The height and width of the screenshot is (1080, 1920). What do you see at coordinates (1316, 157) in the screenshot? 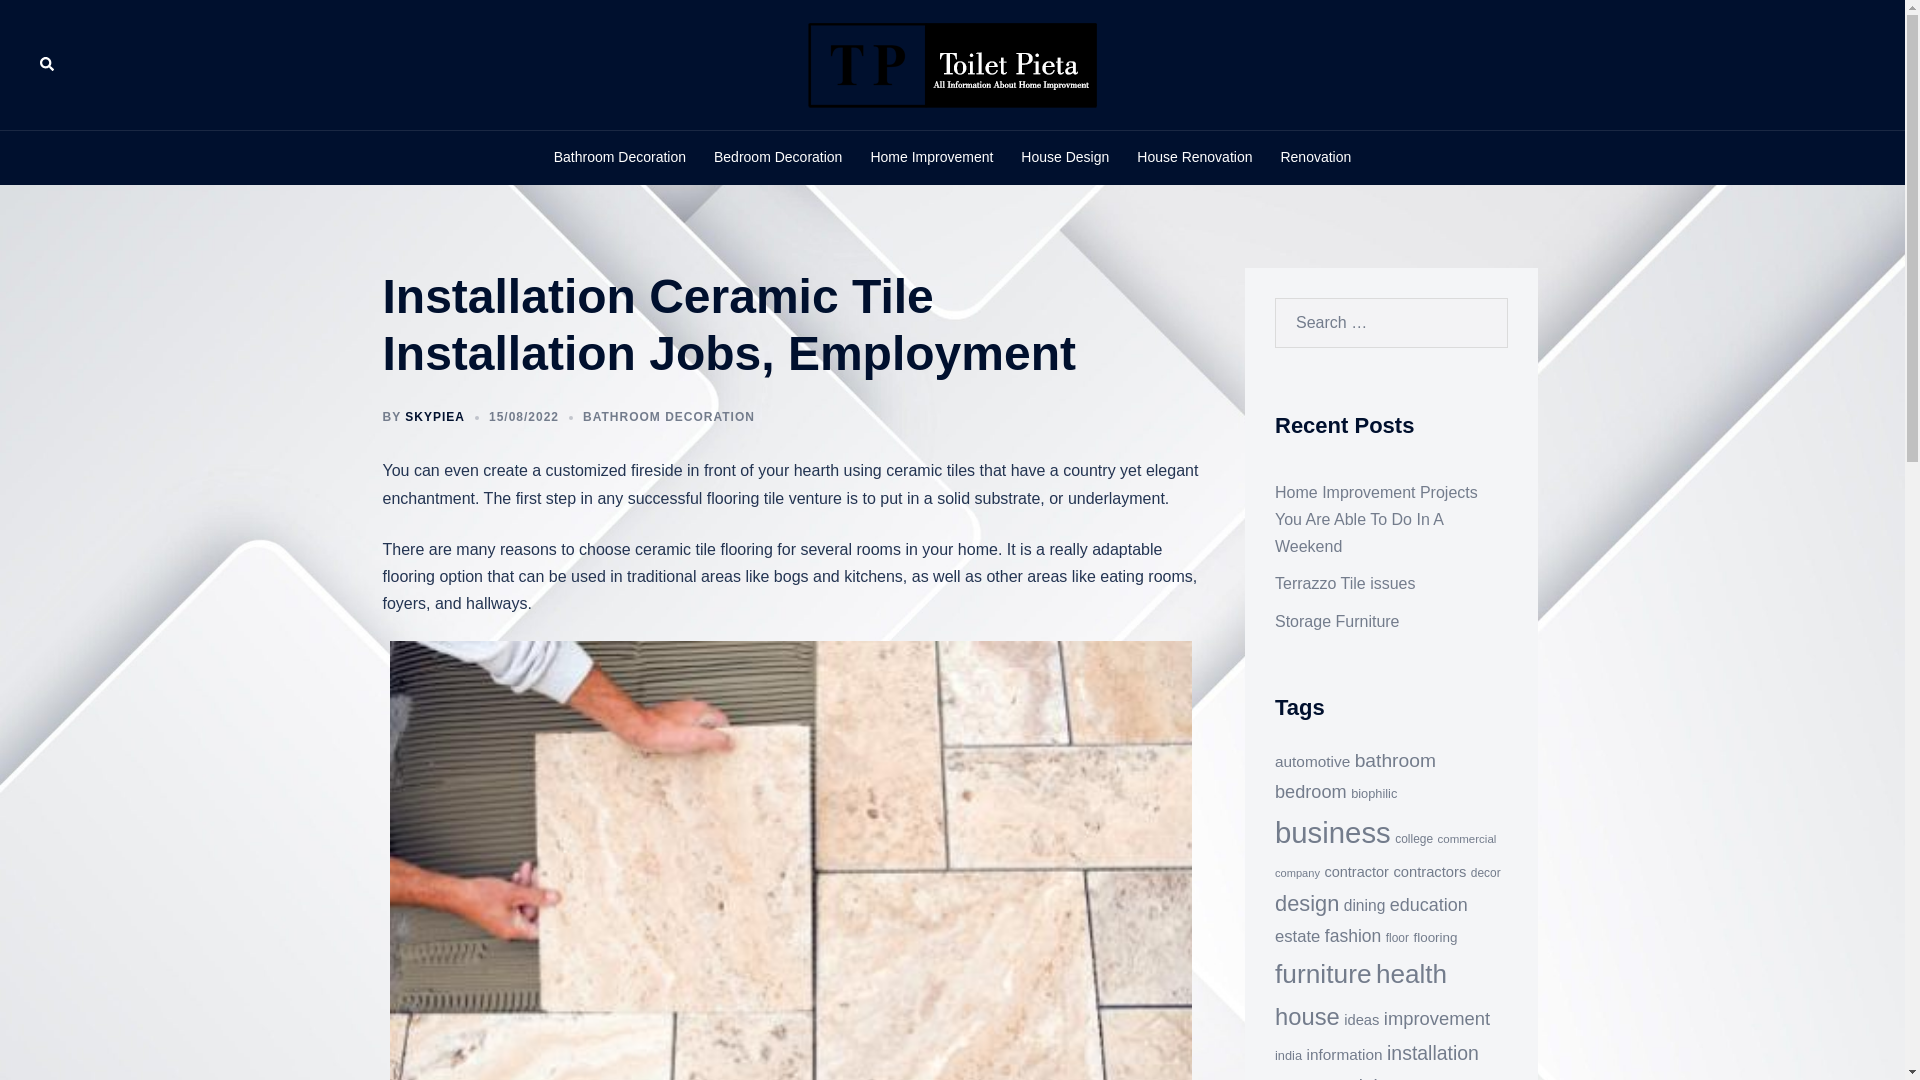
I see `Renovation` at bounding box center [1316, 157].